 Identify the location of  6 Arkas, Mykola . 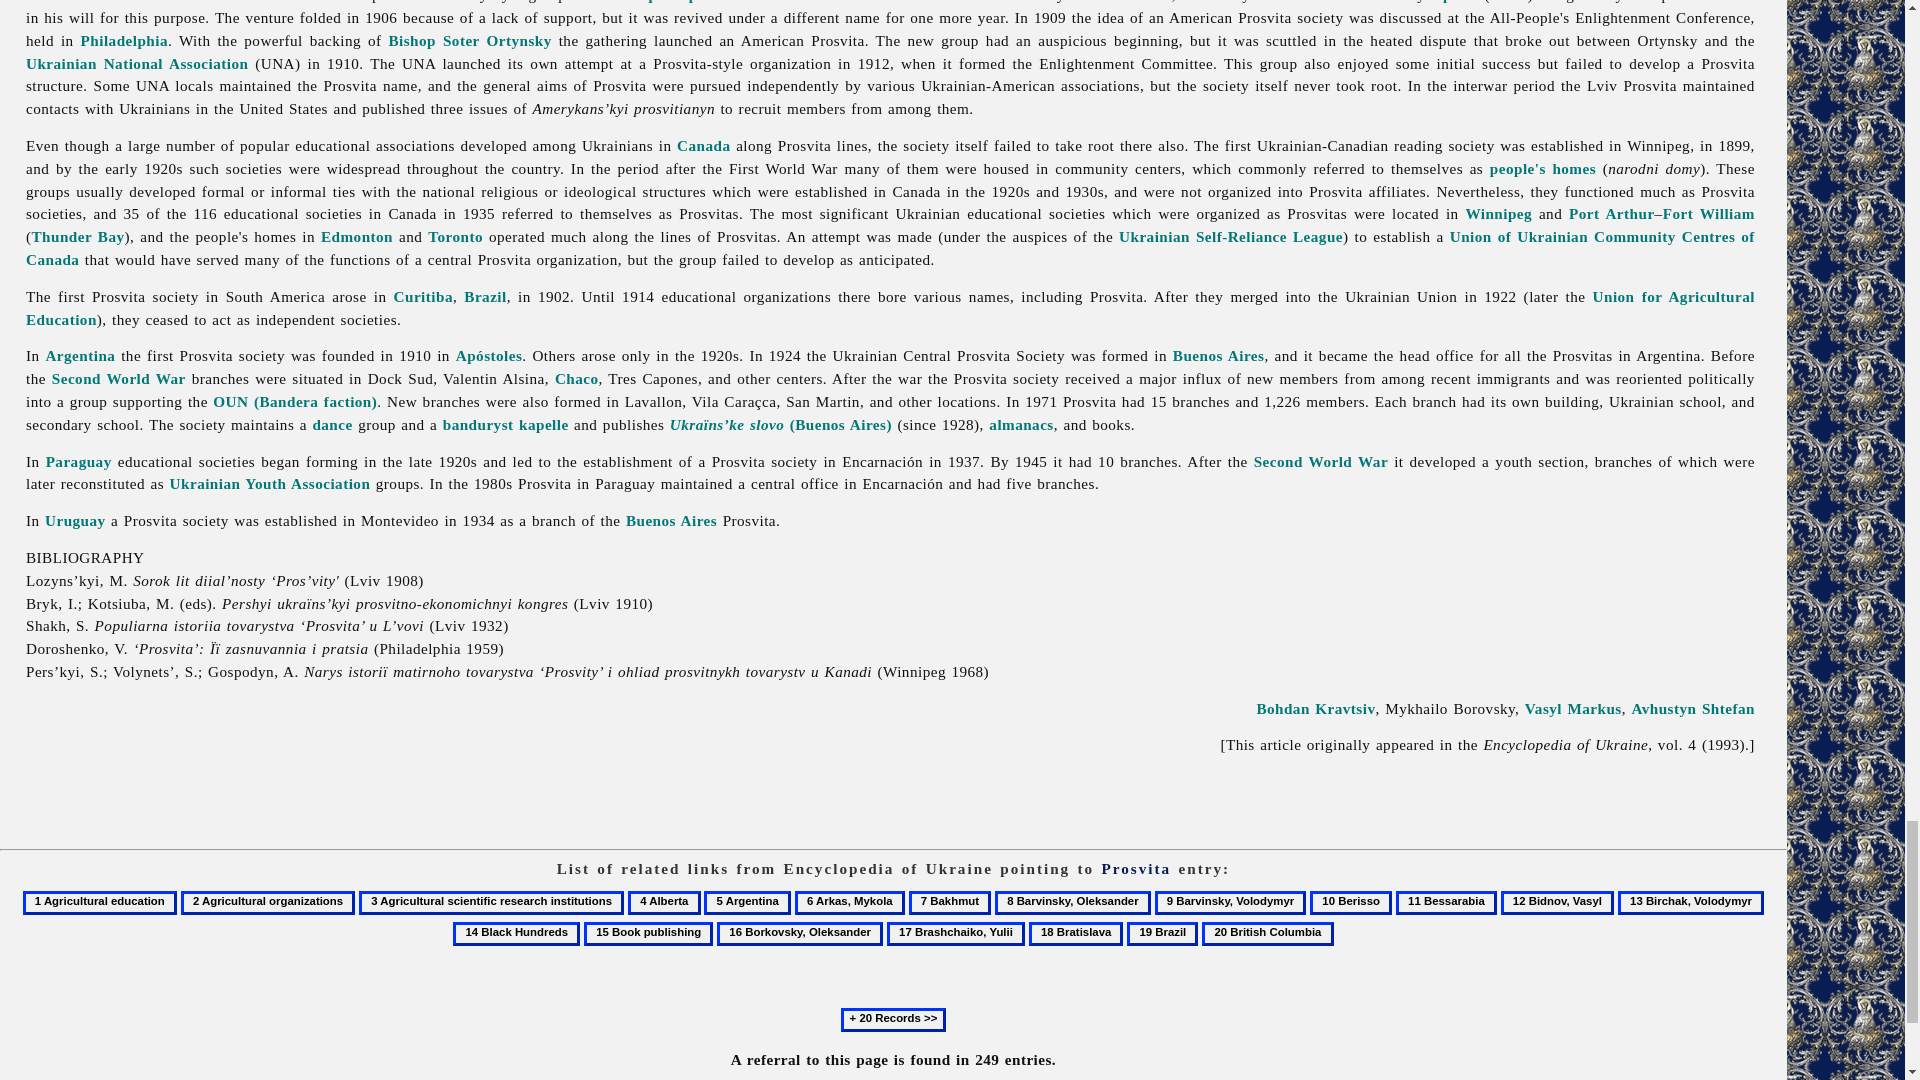
(849, 902).